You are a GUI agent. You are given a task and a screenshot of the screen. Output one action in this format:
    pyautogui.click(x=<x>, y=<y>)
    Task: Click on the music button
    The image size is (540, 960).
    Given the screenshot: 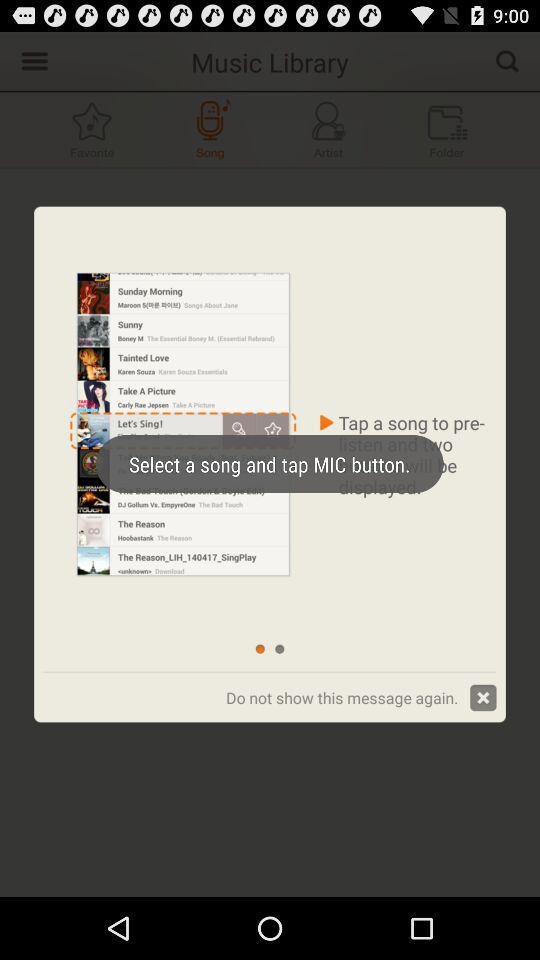 What is the action you would take?
    pyautogui.click(x=328, y=130)
    